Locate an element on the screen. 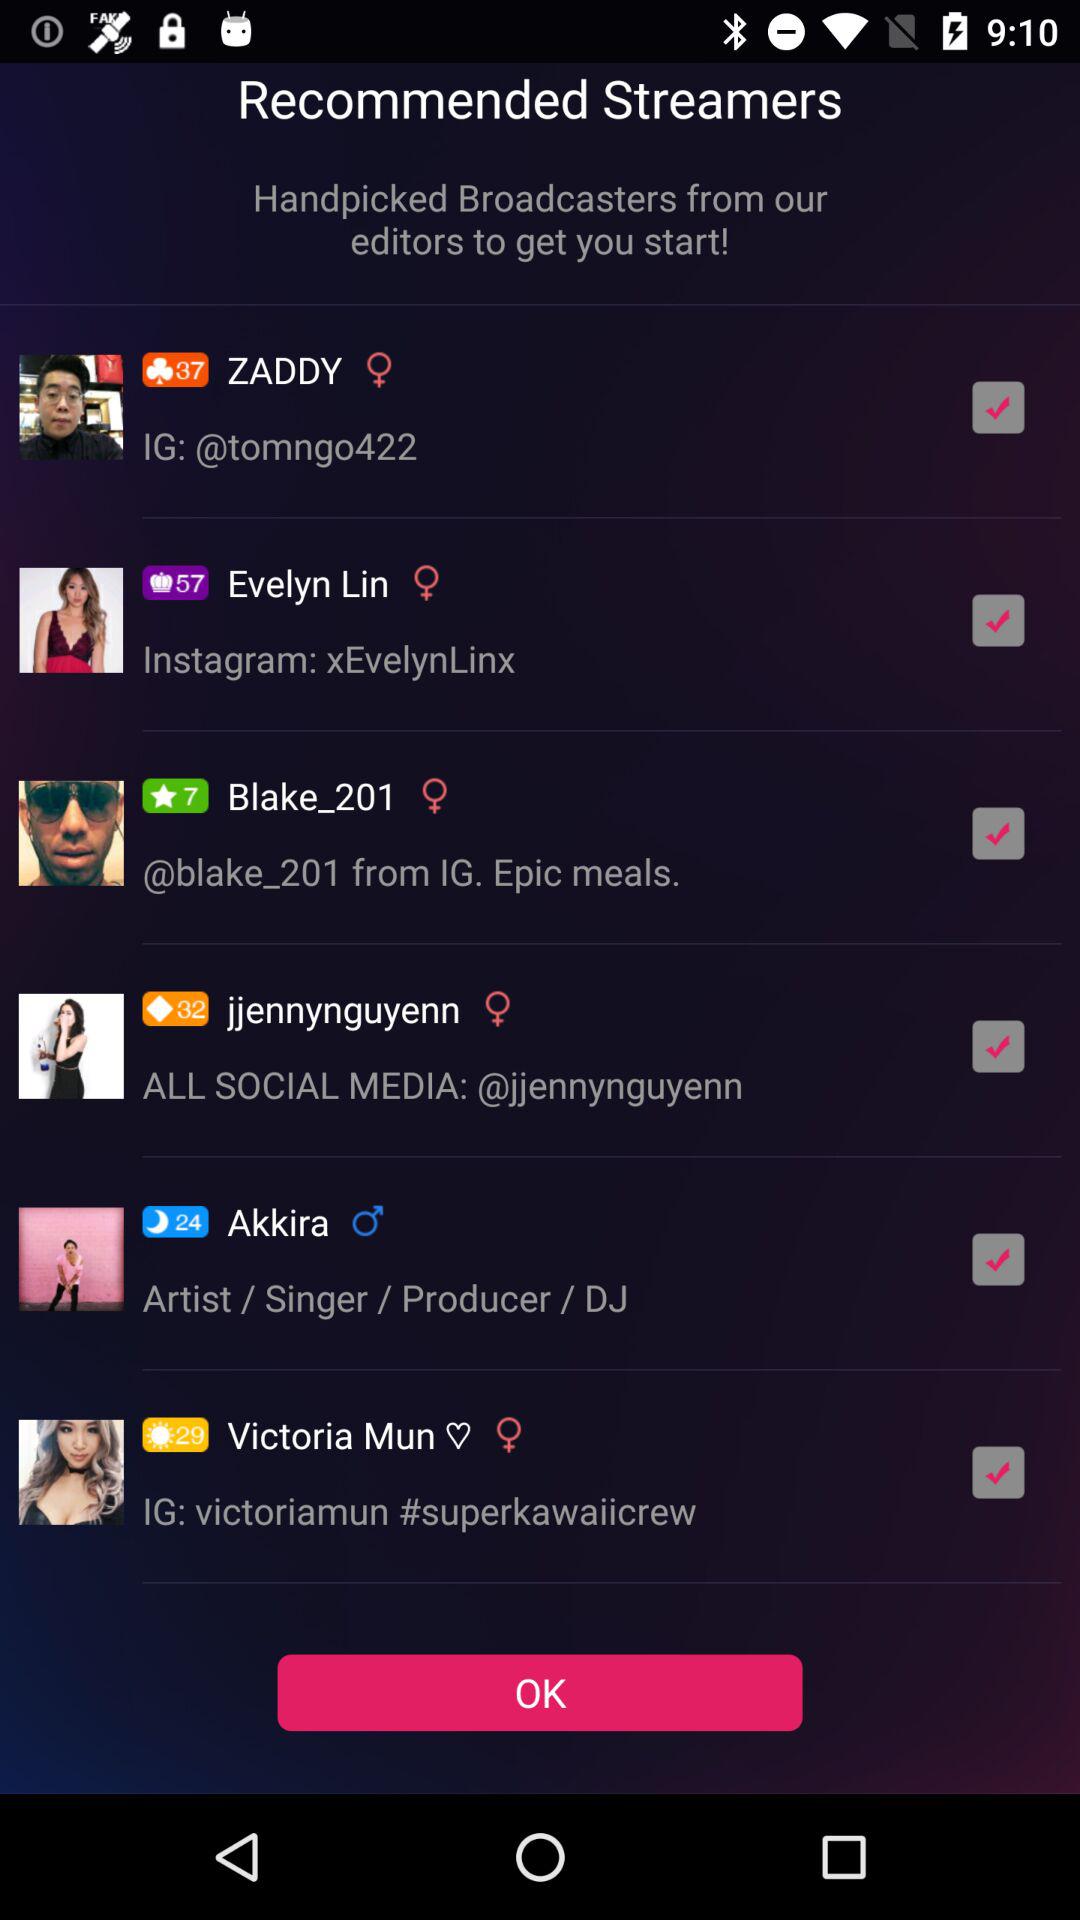 This screenshot has width=1080, height=1920. ok is located at coordinates (998, 833).